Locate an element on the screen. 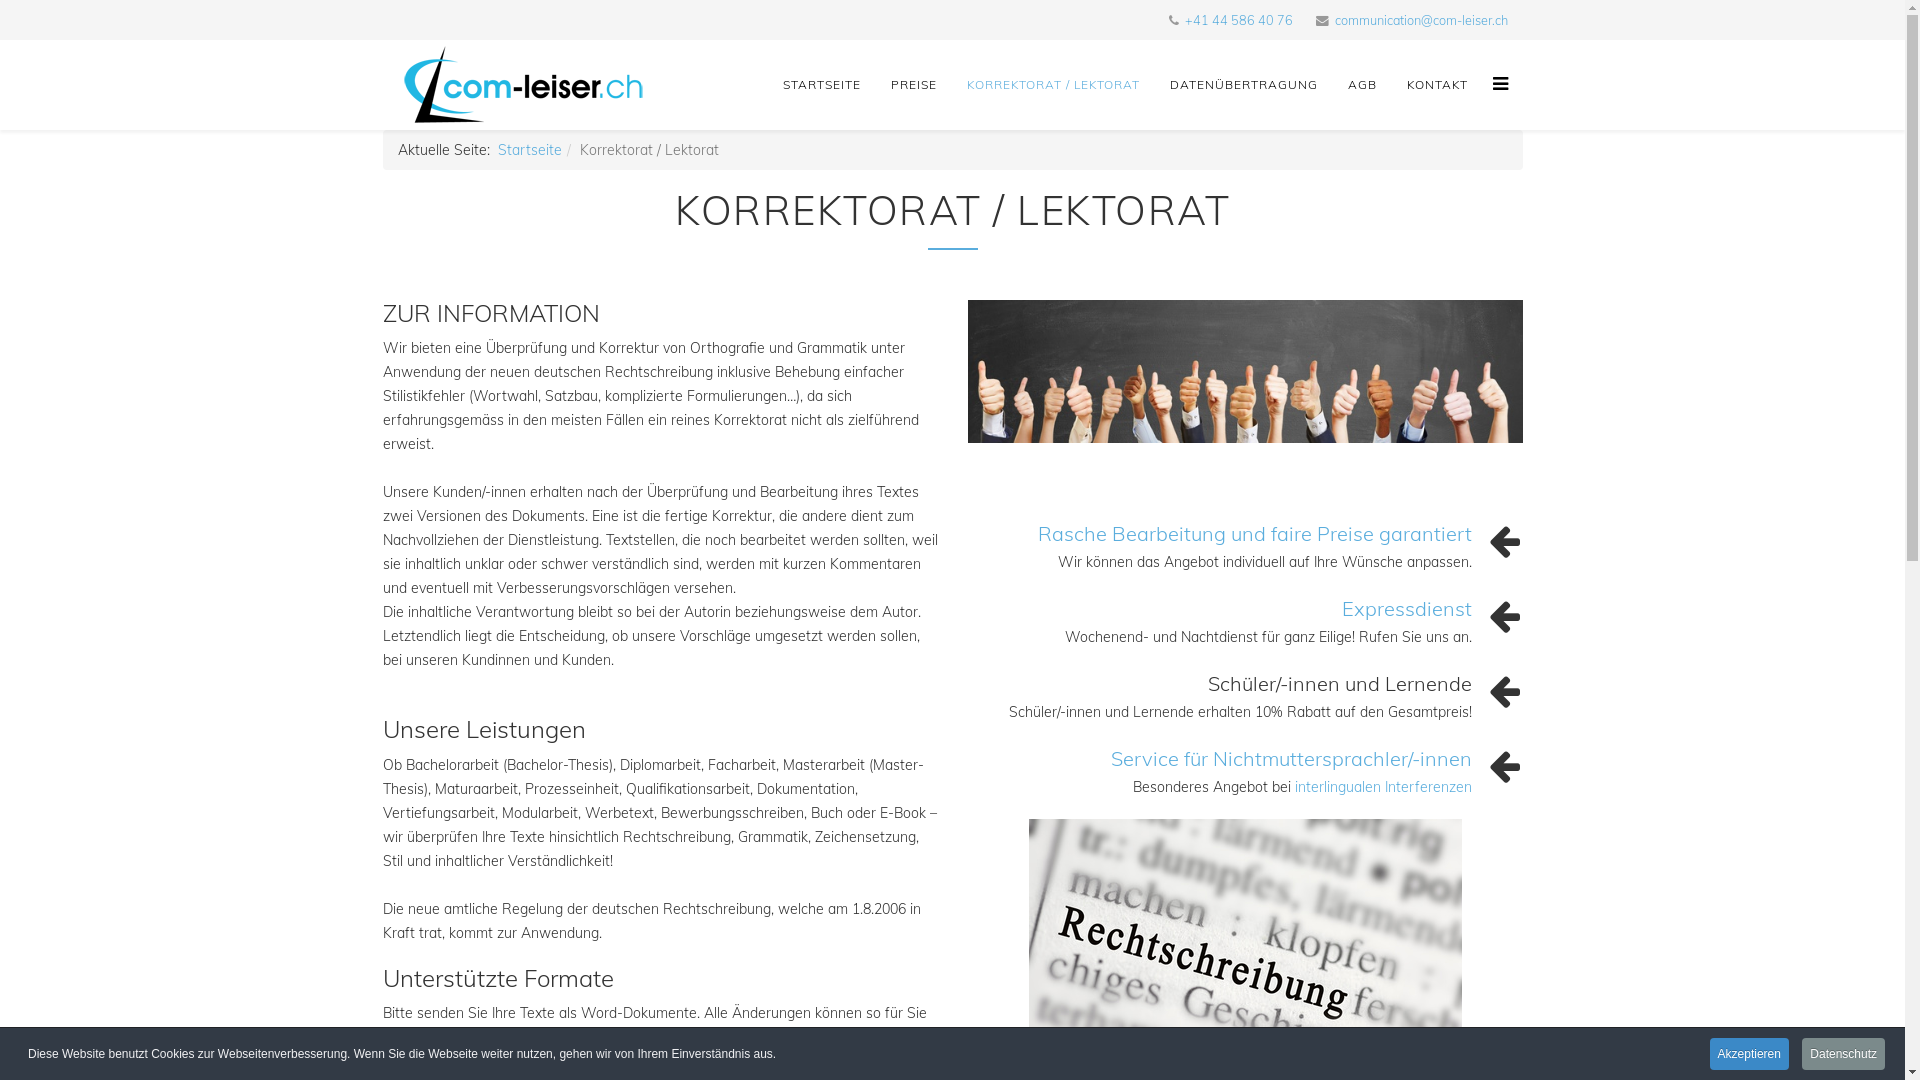  AGB is located at coordinates (1362, 85).